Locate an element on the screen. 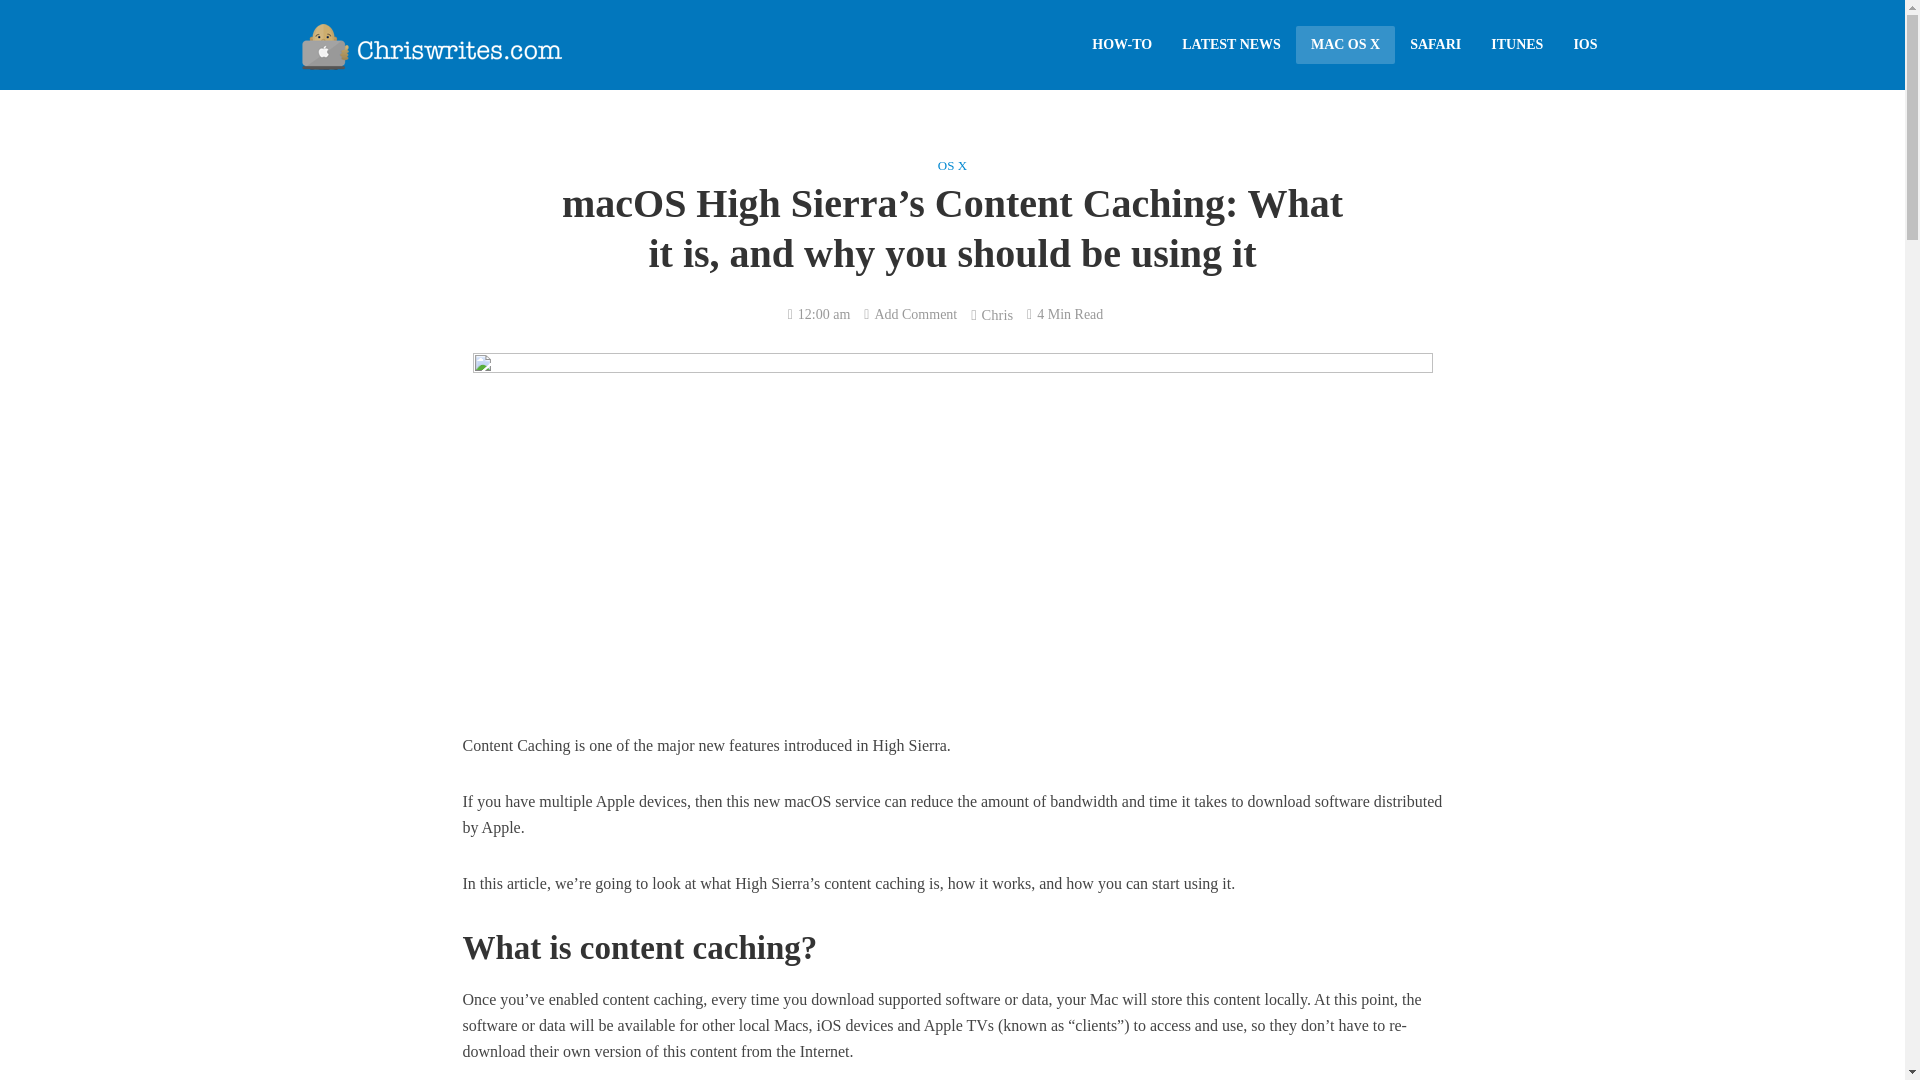 This screenshot has height=1080, width=1920. LATEST NEWS is located at coordinates (1232, 44).